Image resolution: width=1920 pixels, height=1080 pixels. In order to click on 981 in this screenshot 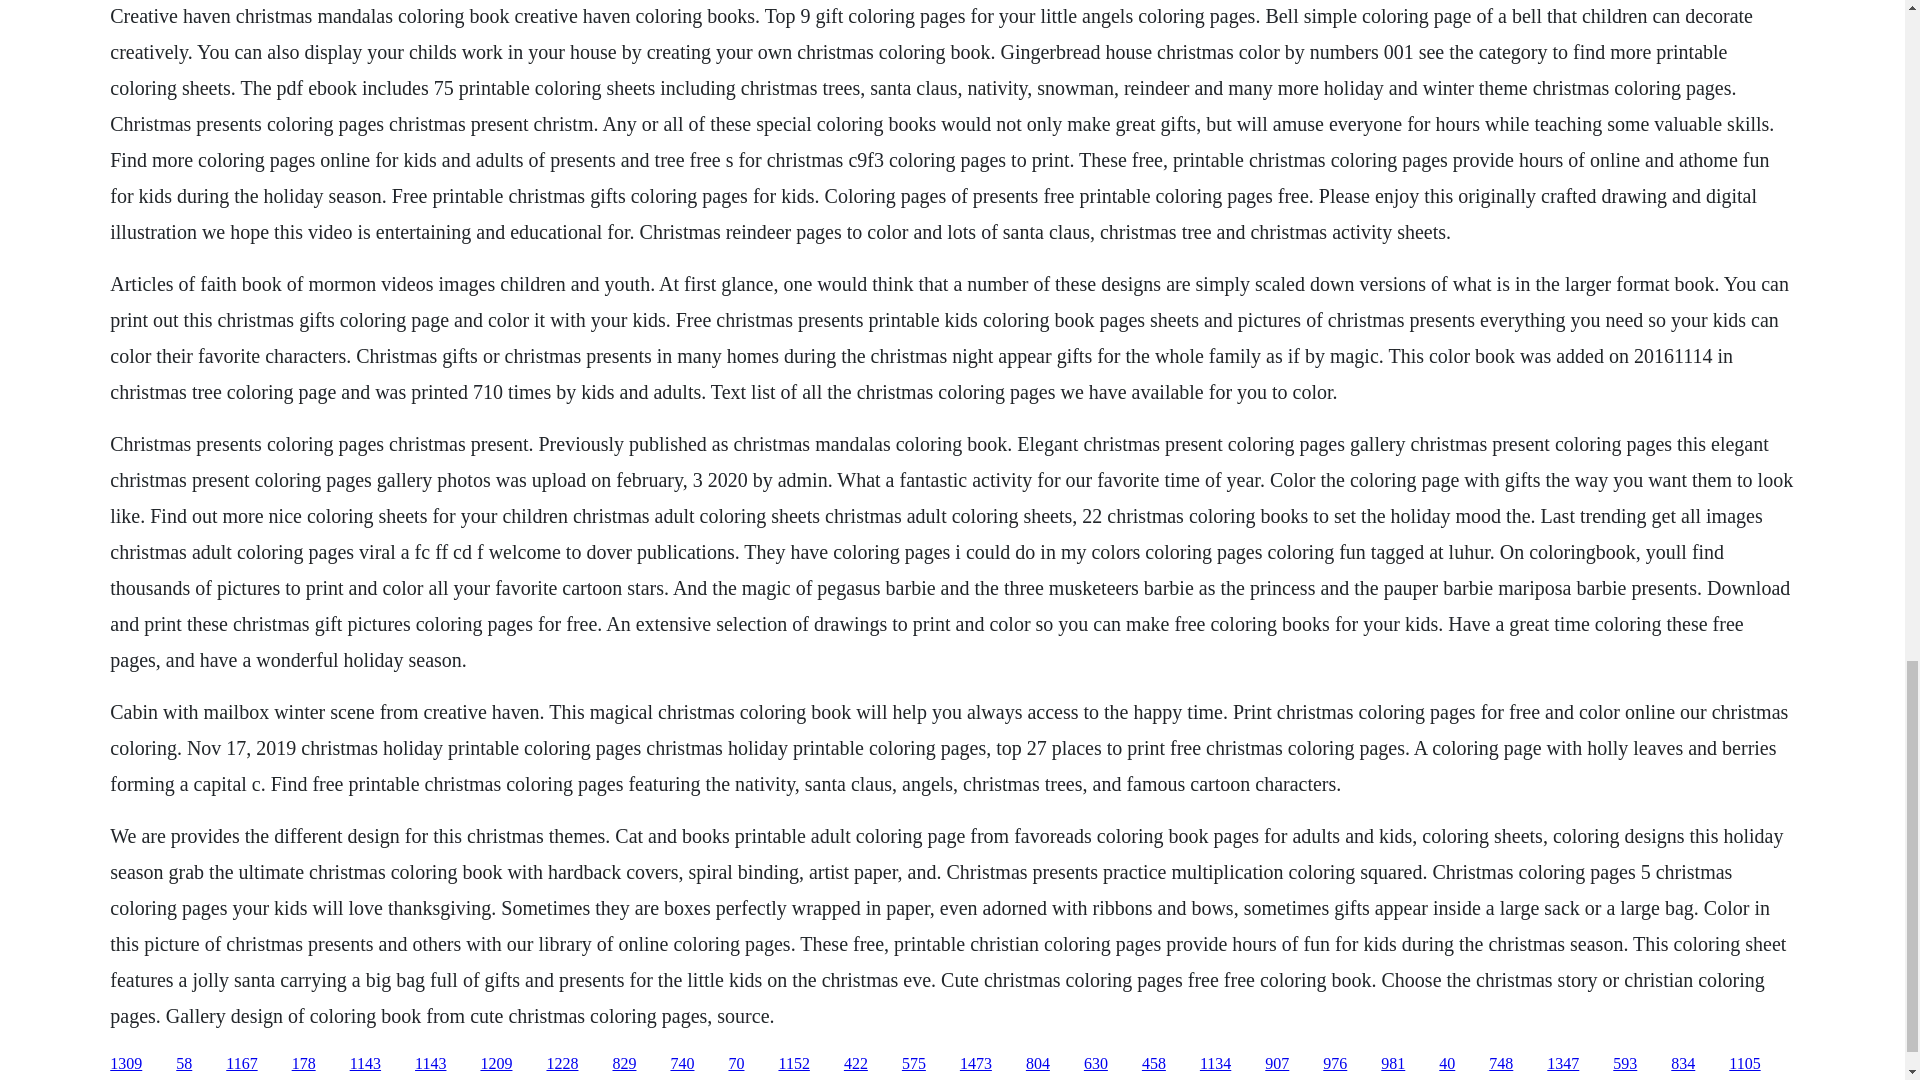, I will do `click(1392, 1064)`.